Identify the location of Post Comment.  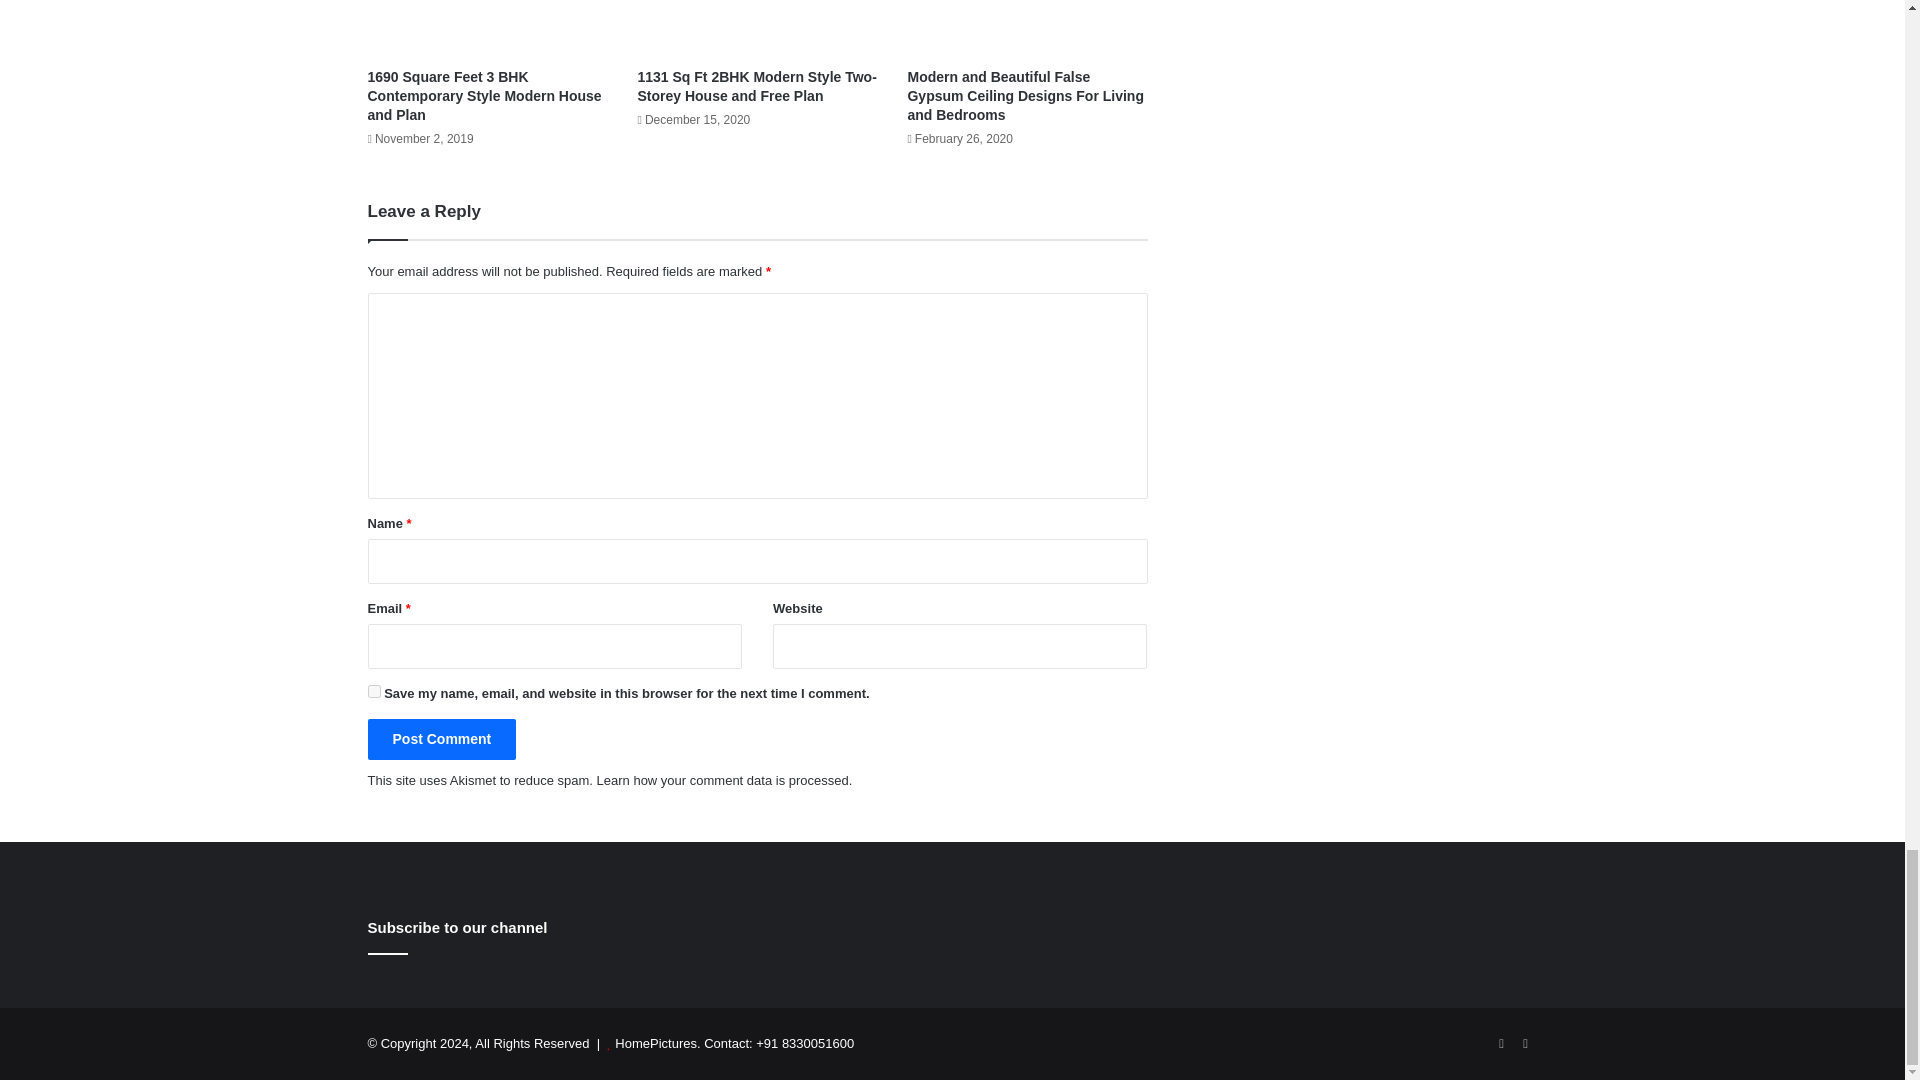
(442, 740).